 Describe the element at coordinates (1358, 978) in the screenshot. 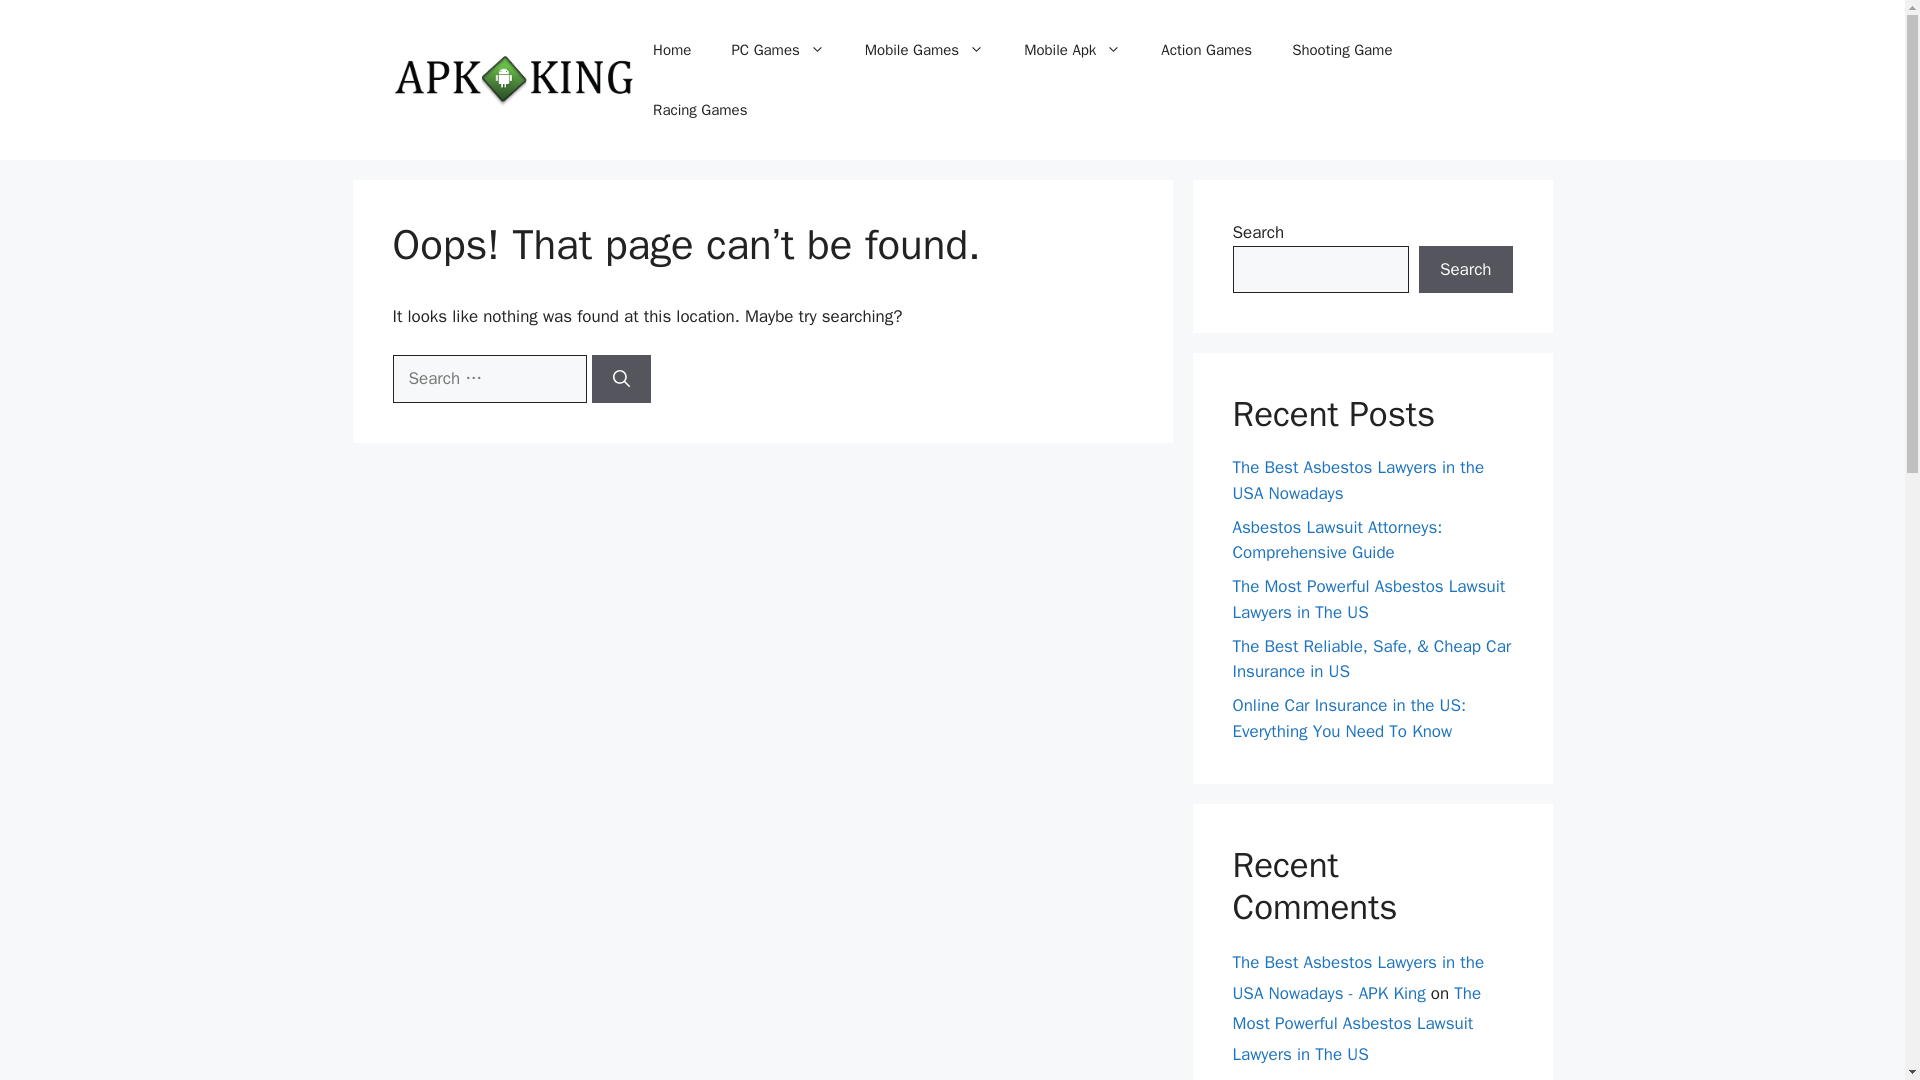

I see `The Best Asbestos Lawyers in the USA Nowadays - APK King` at that location.